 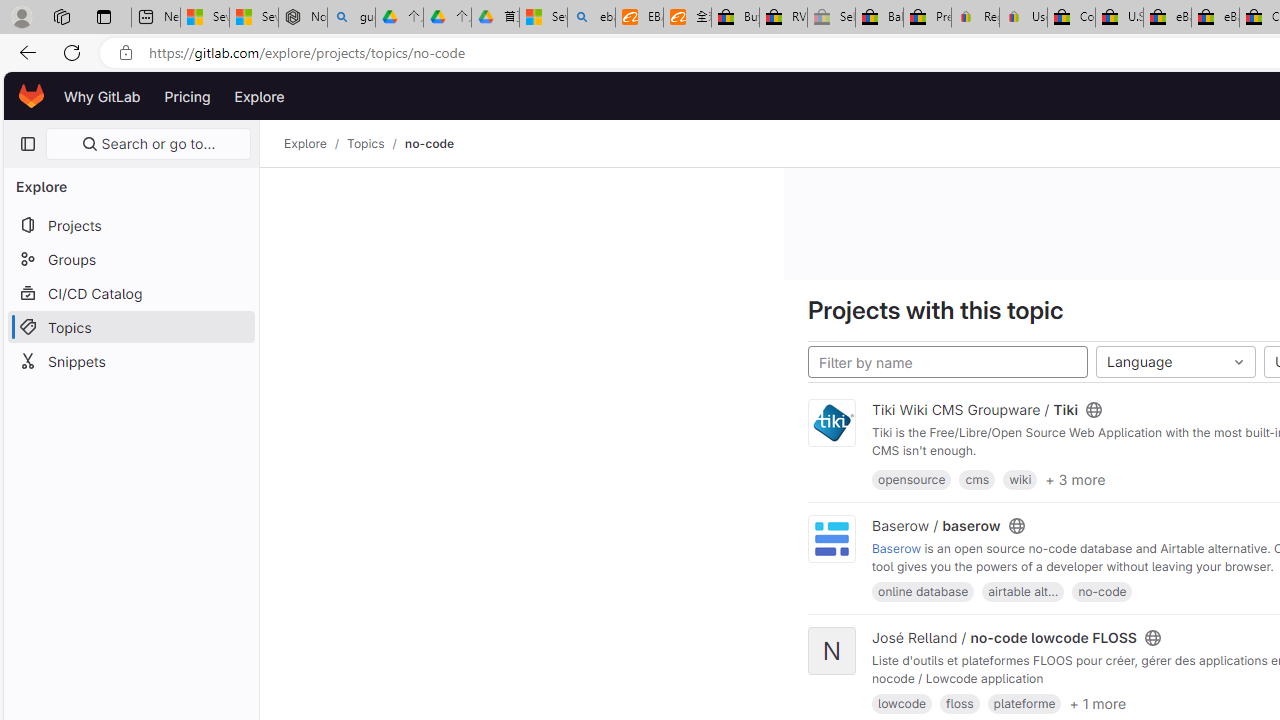 What do you see at coordinates (1022, 591) in the screenshot?
I see `airtable alt...` at bounding box center [1022, 591].